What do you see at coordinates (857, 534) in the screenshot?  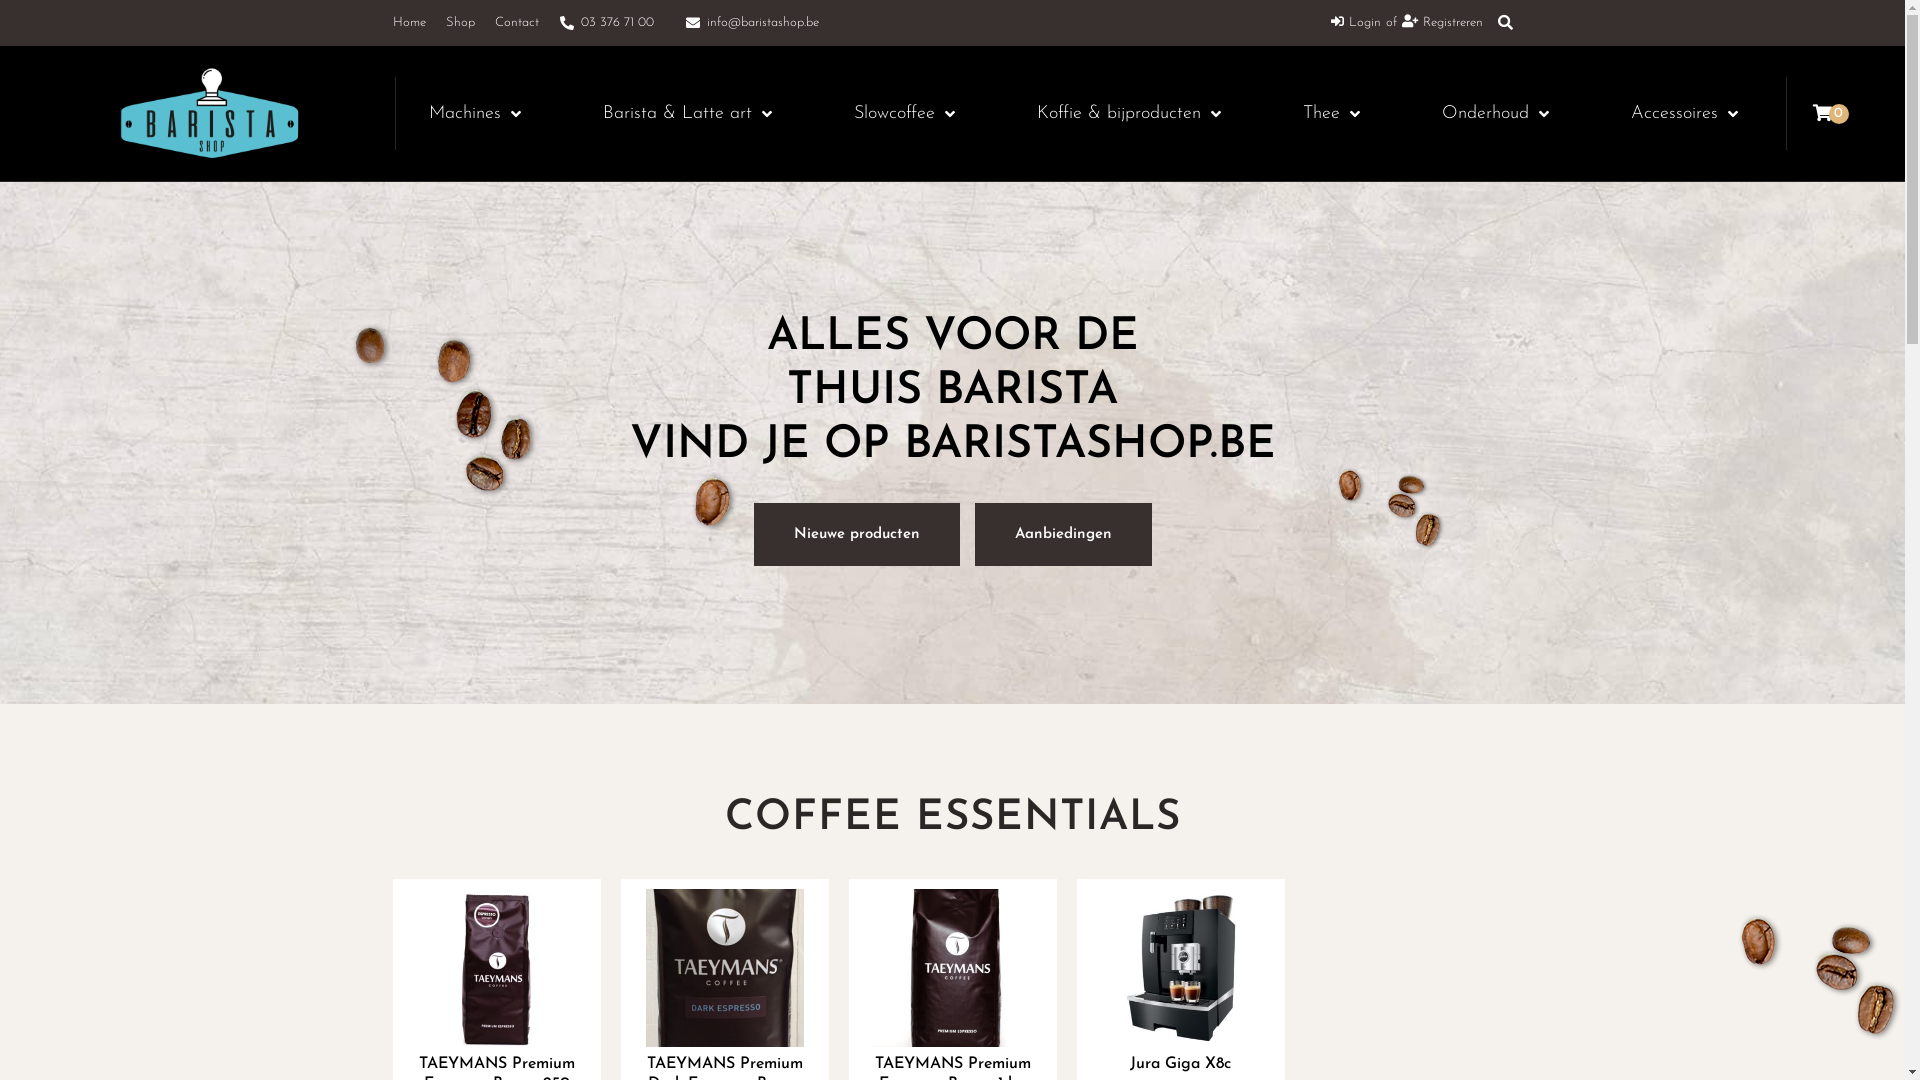 I see `Nieuwe producten` at bounding box center [857, 534].